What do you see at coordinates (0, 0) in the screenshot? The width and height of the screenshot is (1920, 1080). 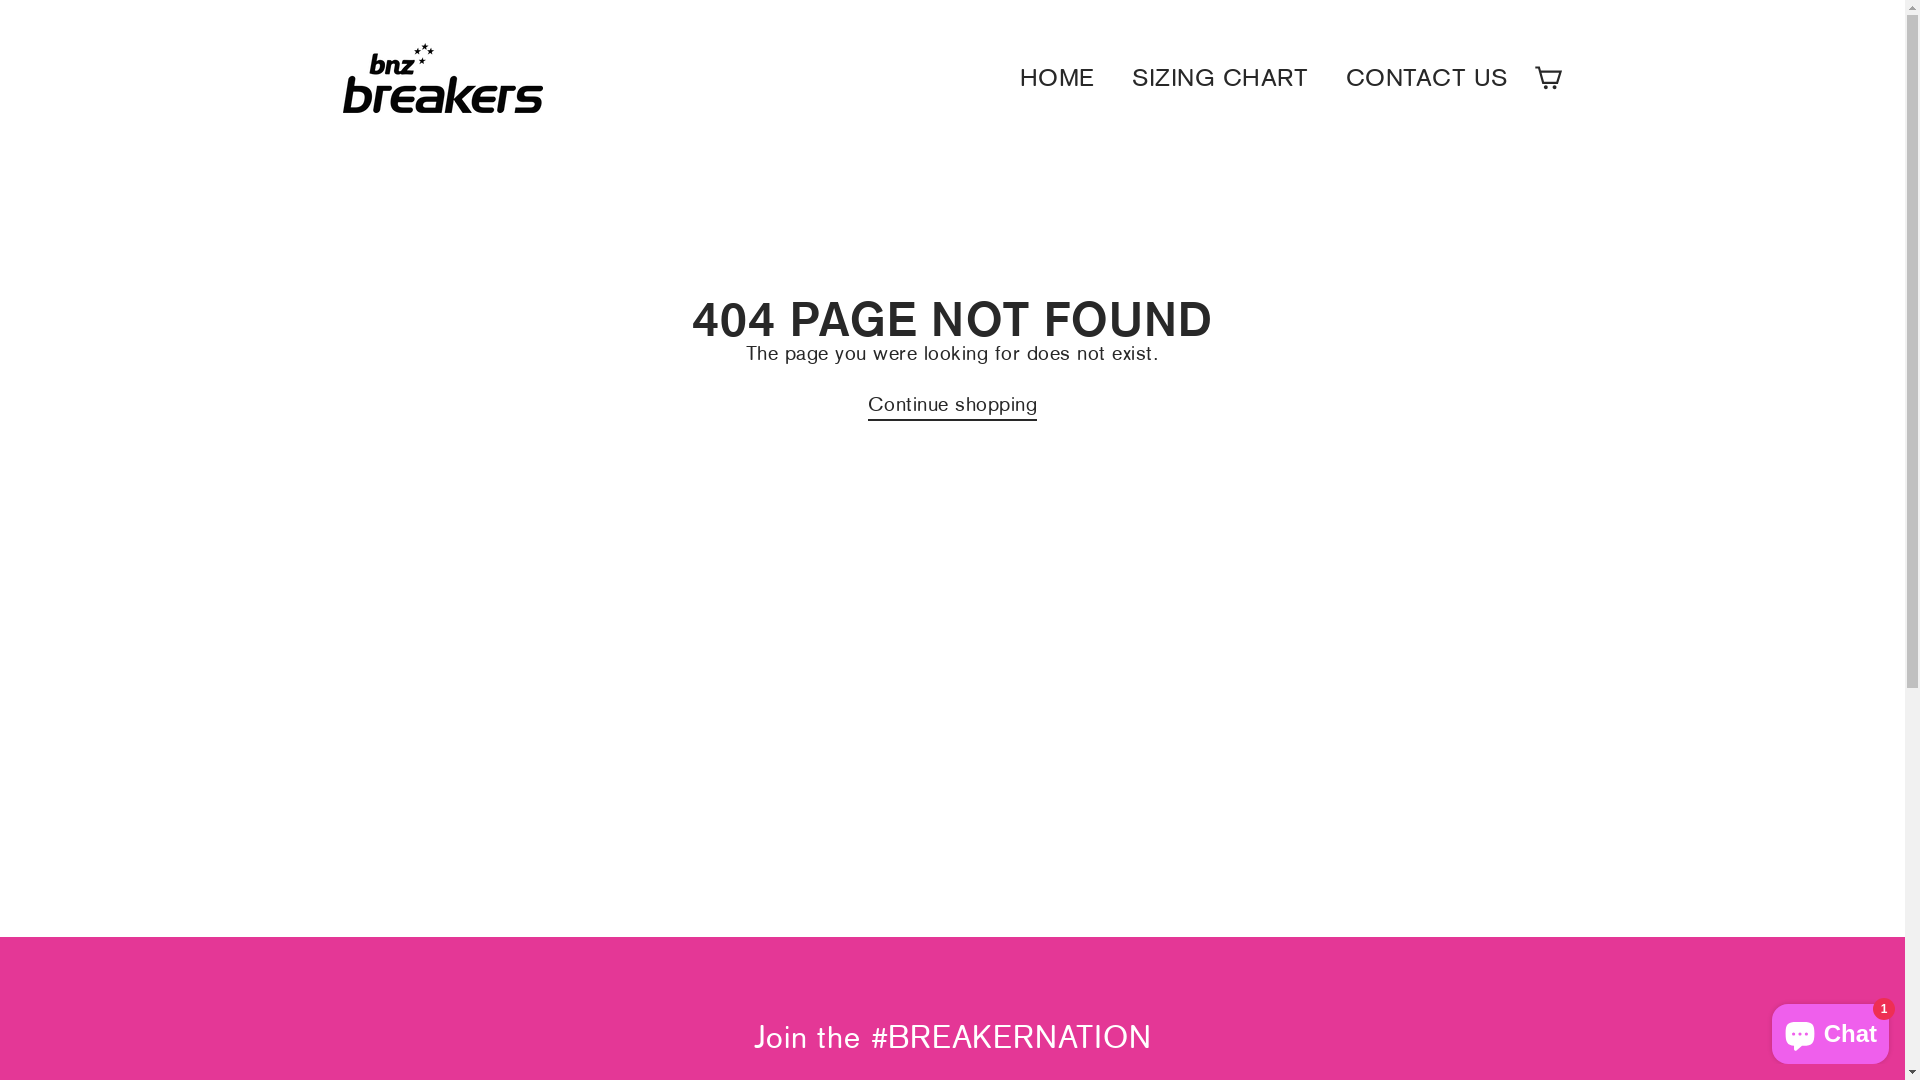 I see `Skip to content` at bounding box center [0, 0].